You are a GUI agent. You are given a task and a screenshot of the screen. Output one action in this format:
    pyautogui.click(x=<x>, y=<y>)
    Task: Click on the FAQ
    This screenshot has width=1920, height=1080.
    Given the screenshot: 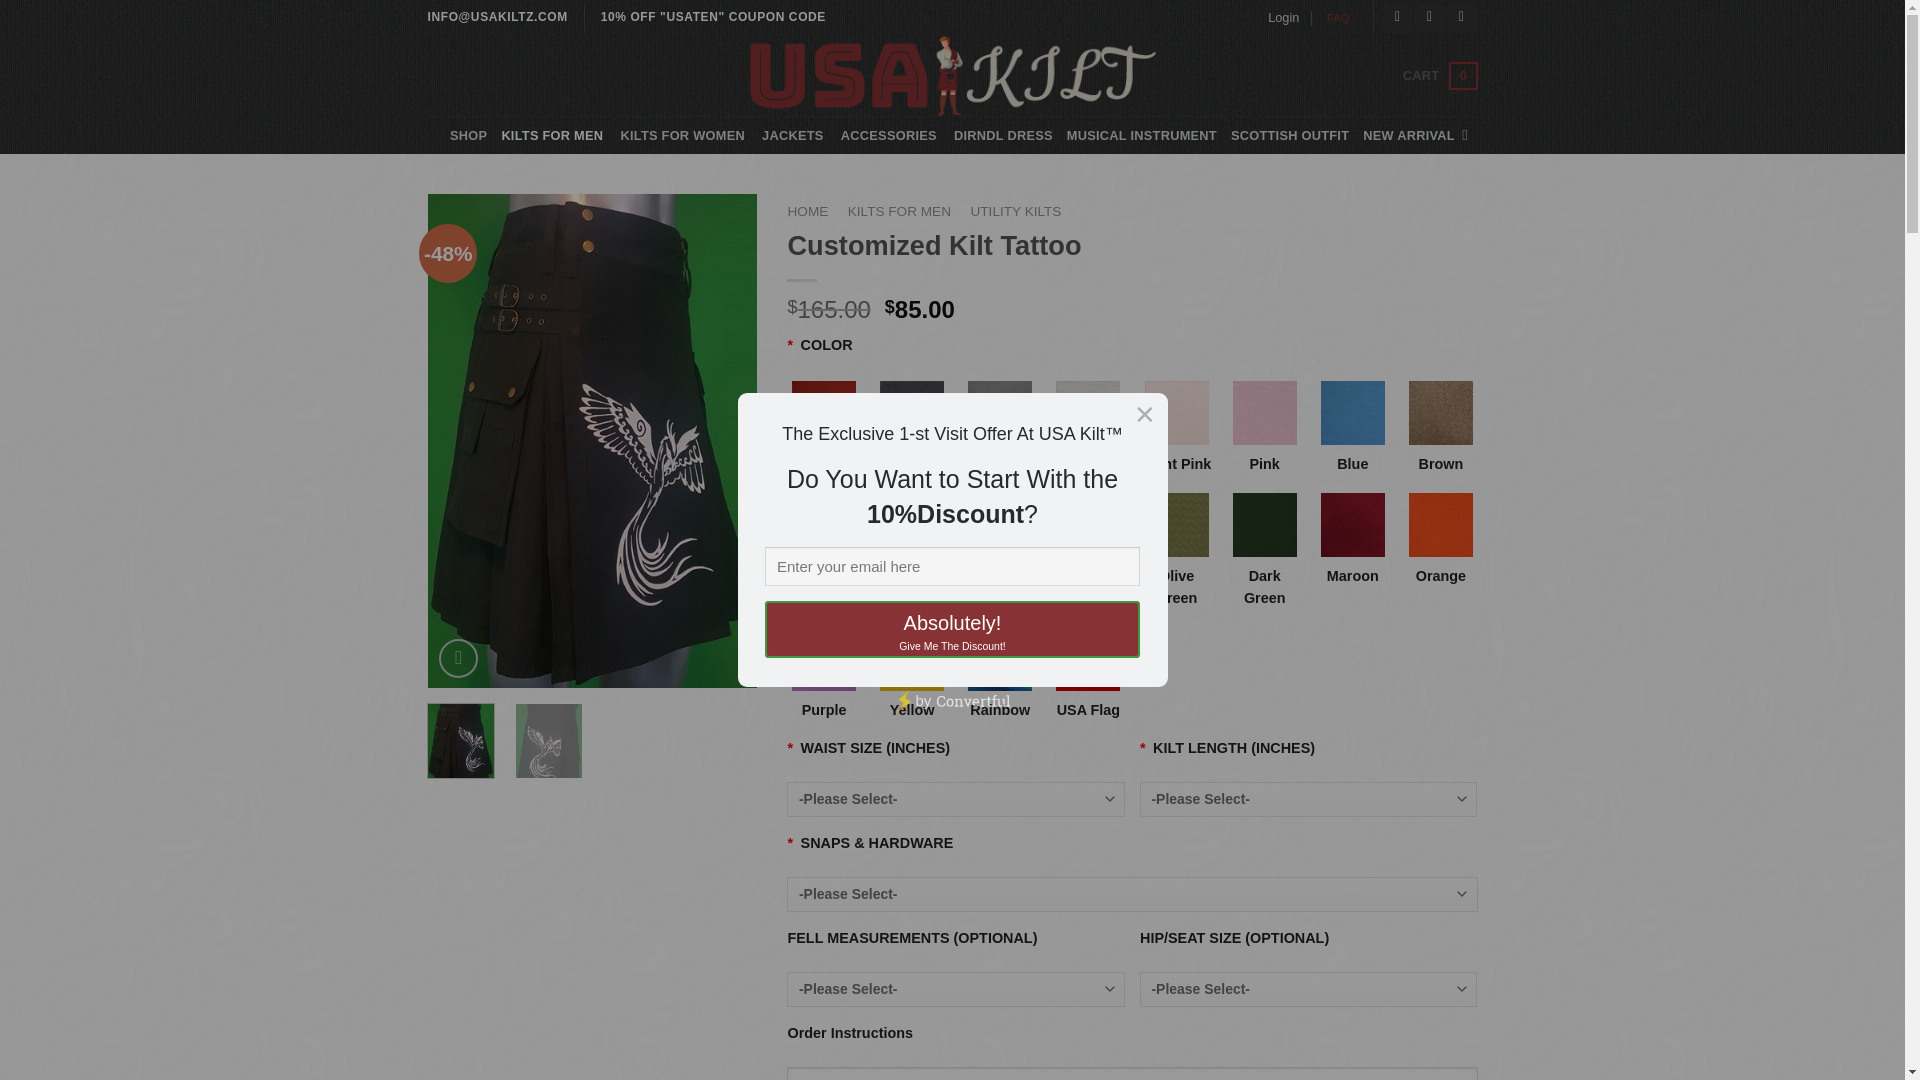 What is the action you would take?
    pyautogui.click(x=1338, y=18)
    